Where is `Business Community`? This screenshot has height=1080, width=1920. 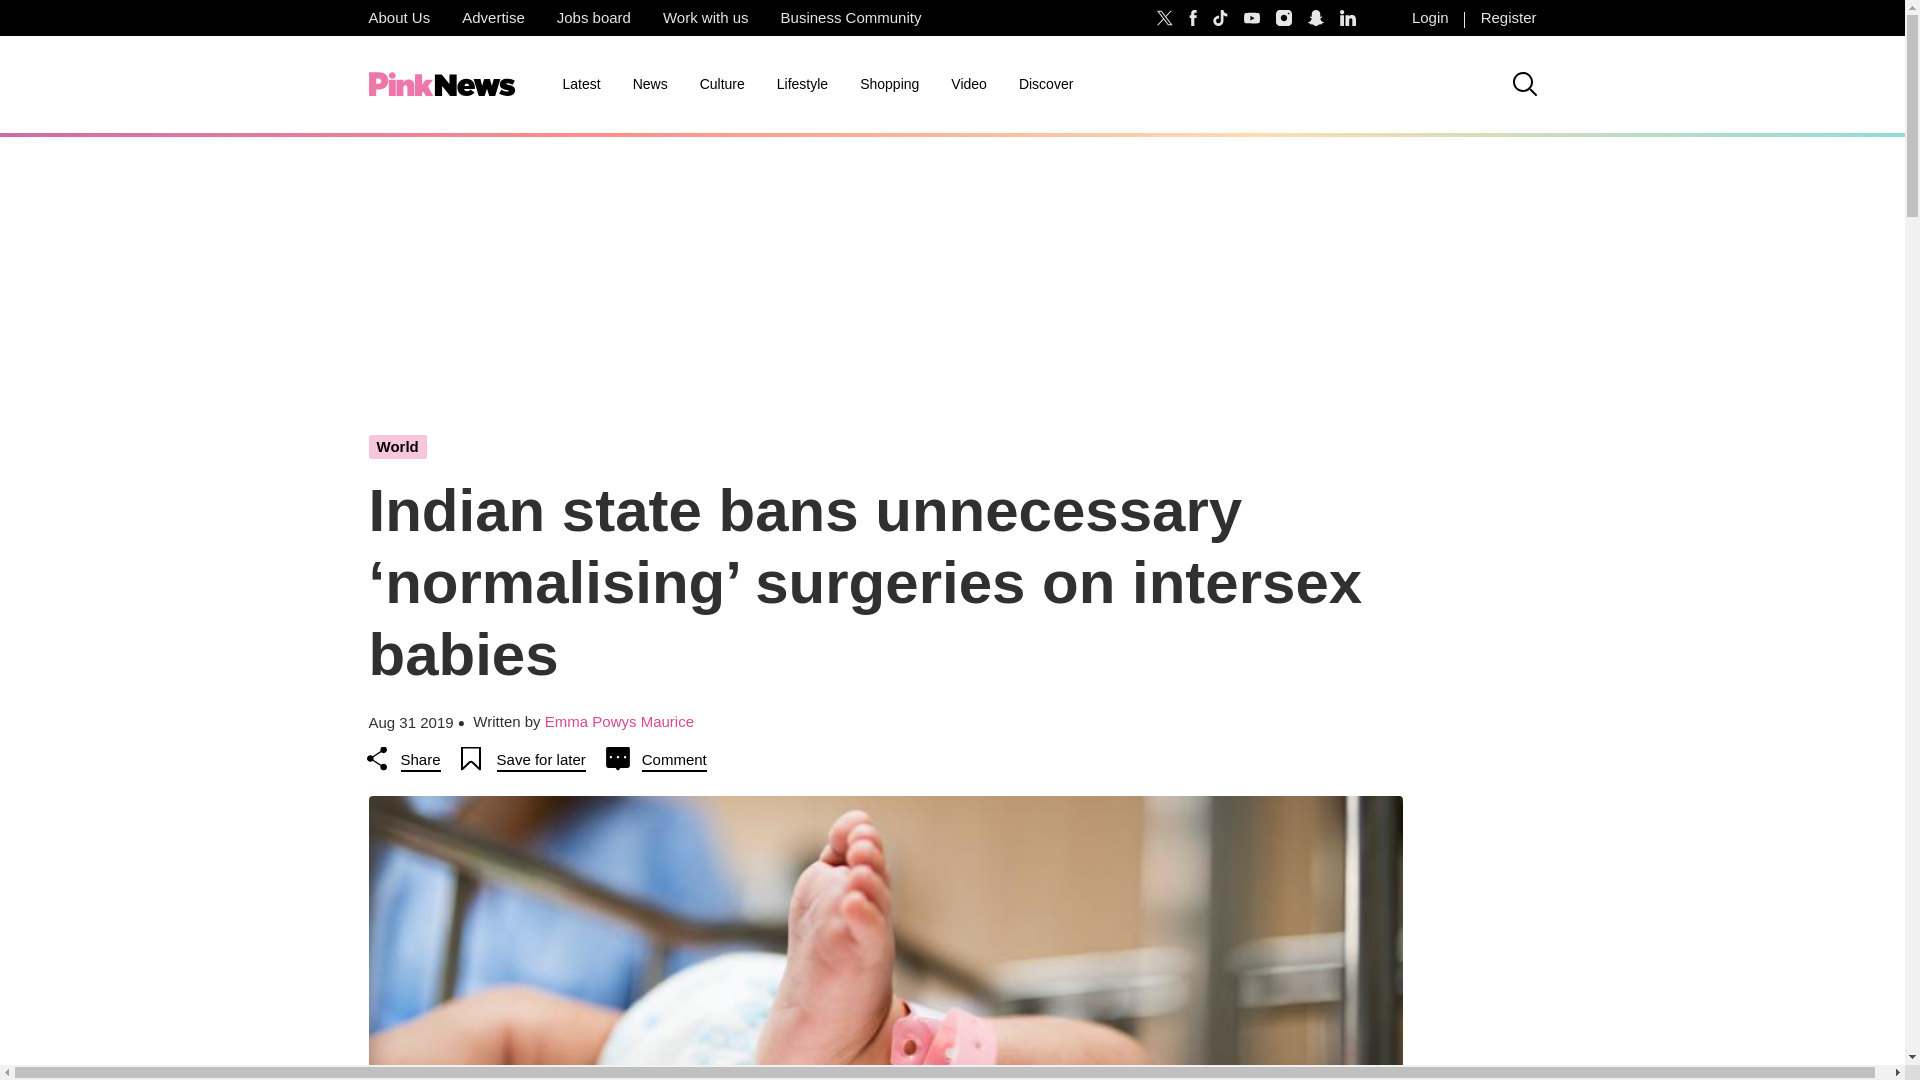 Business Community is located at coordinates (851, 18).